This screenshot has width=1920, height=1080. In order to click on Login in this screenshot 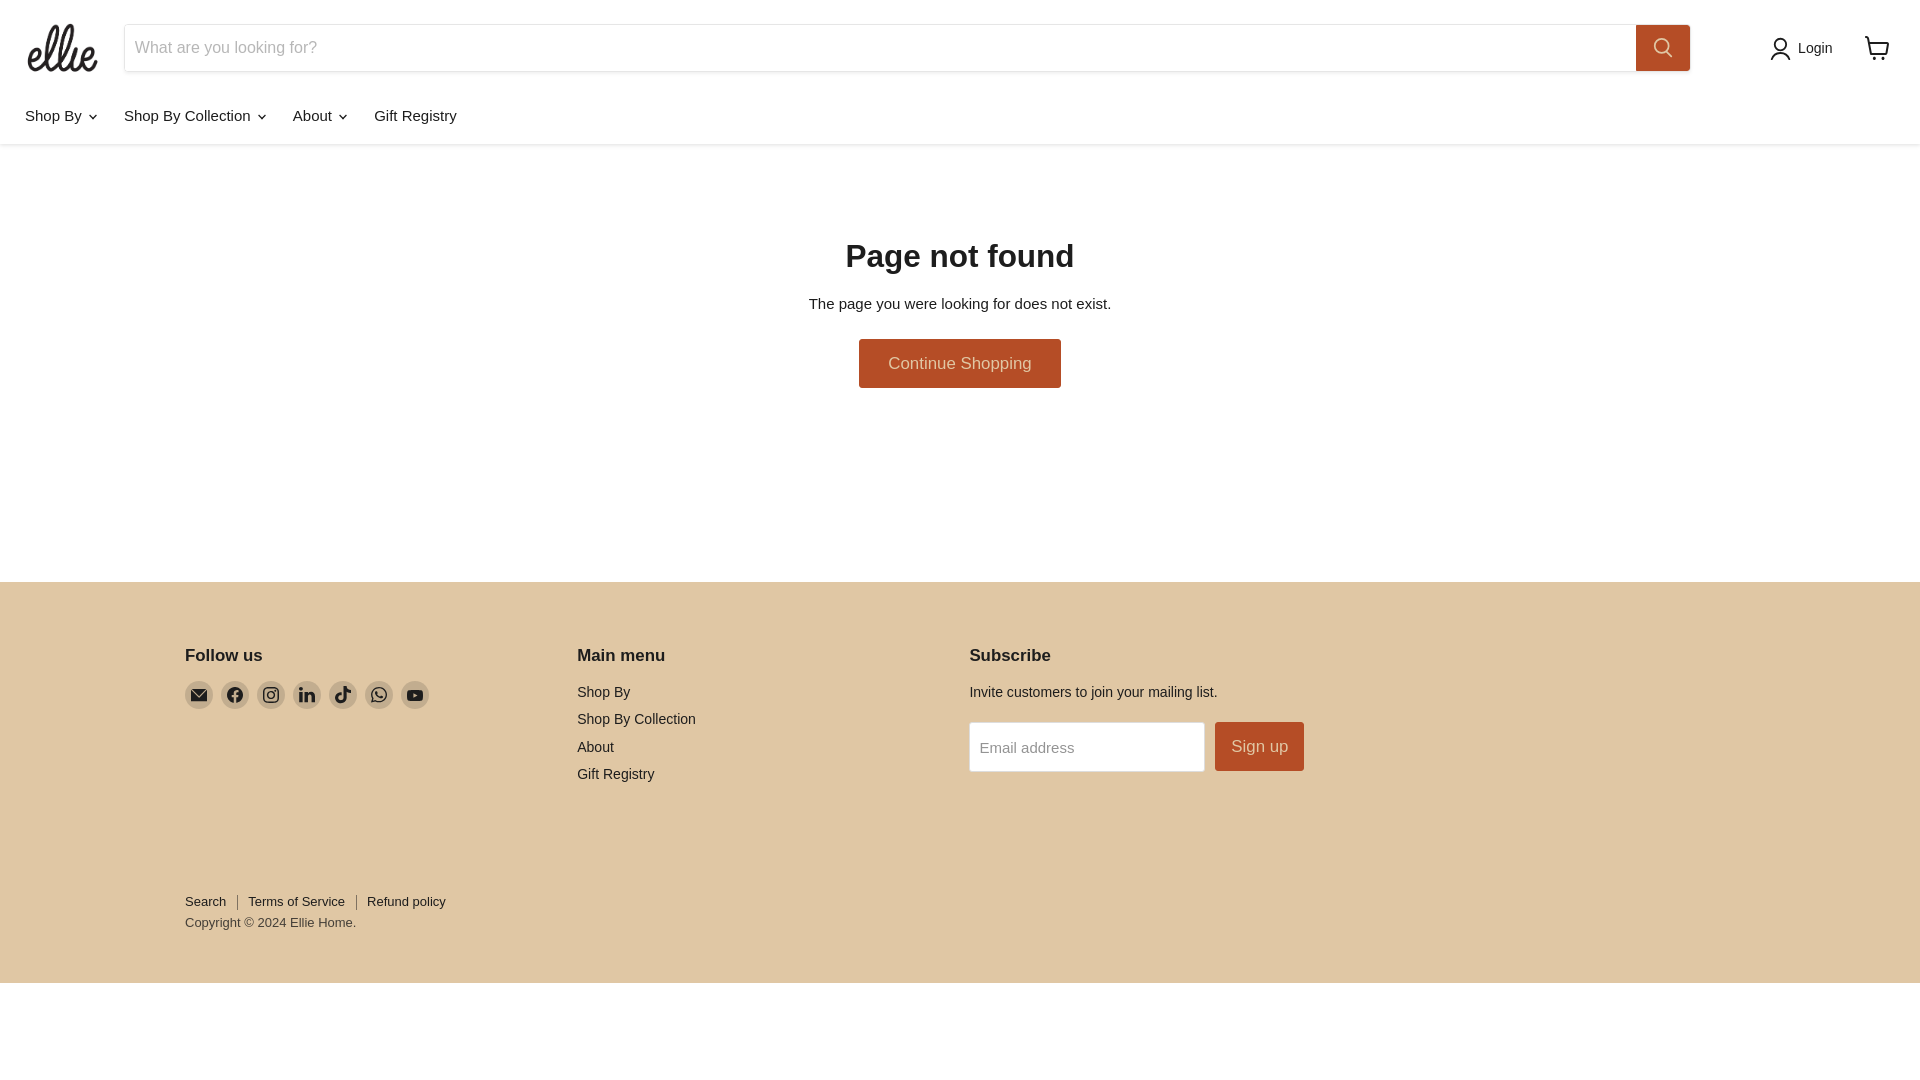, I will do `click(1804, 48)`.